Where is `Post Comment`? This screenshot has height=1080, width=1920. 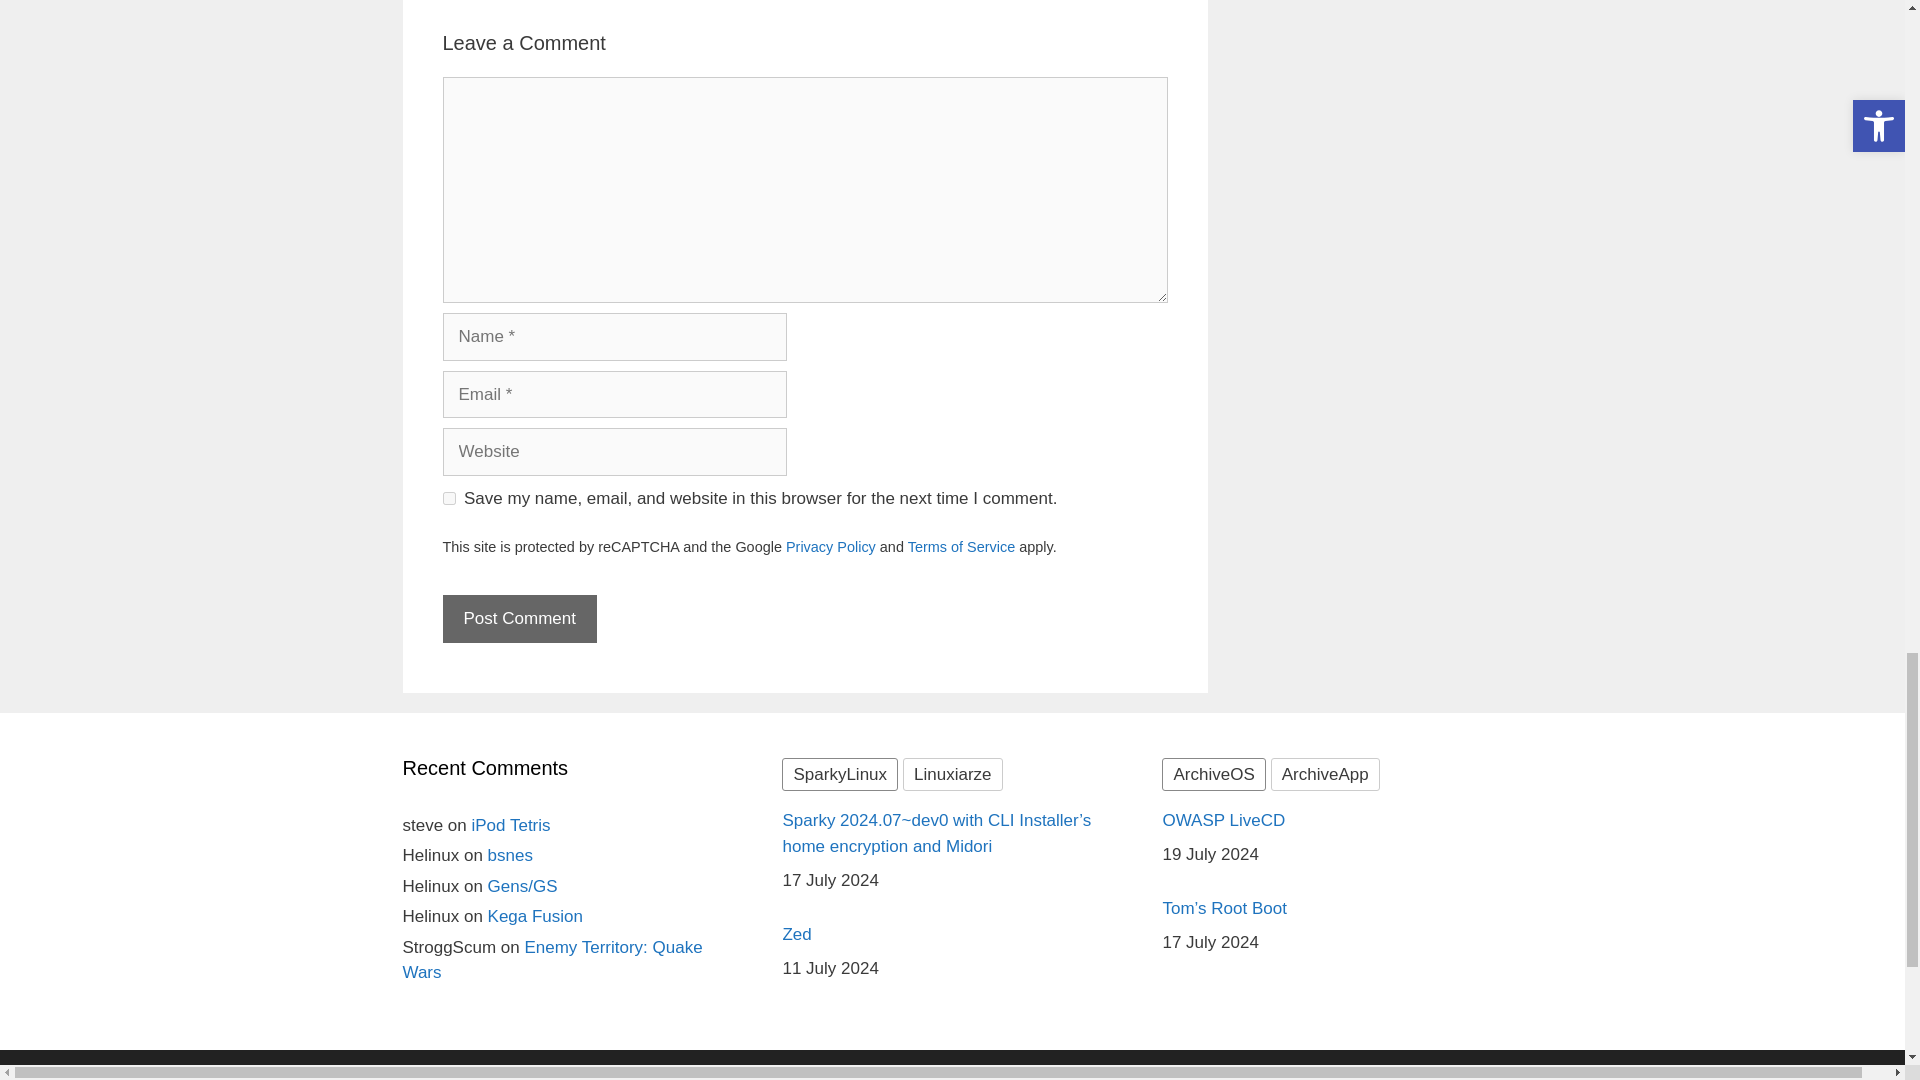 Post Comment is located at coordinates (518, 618).